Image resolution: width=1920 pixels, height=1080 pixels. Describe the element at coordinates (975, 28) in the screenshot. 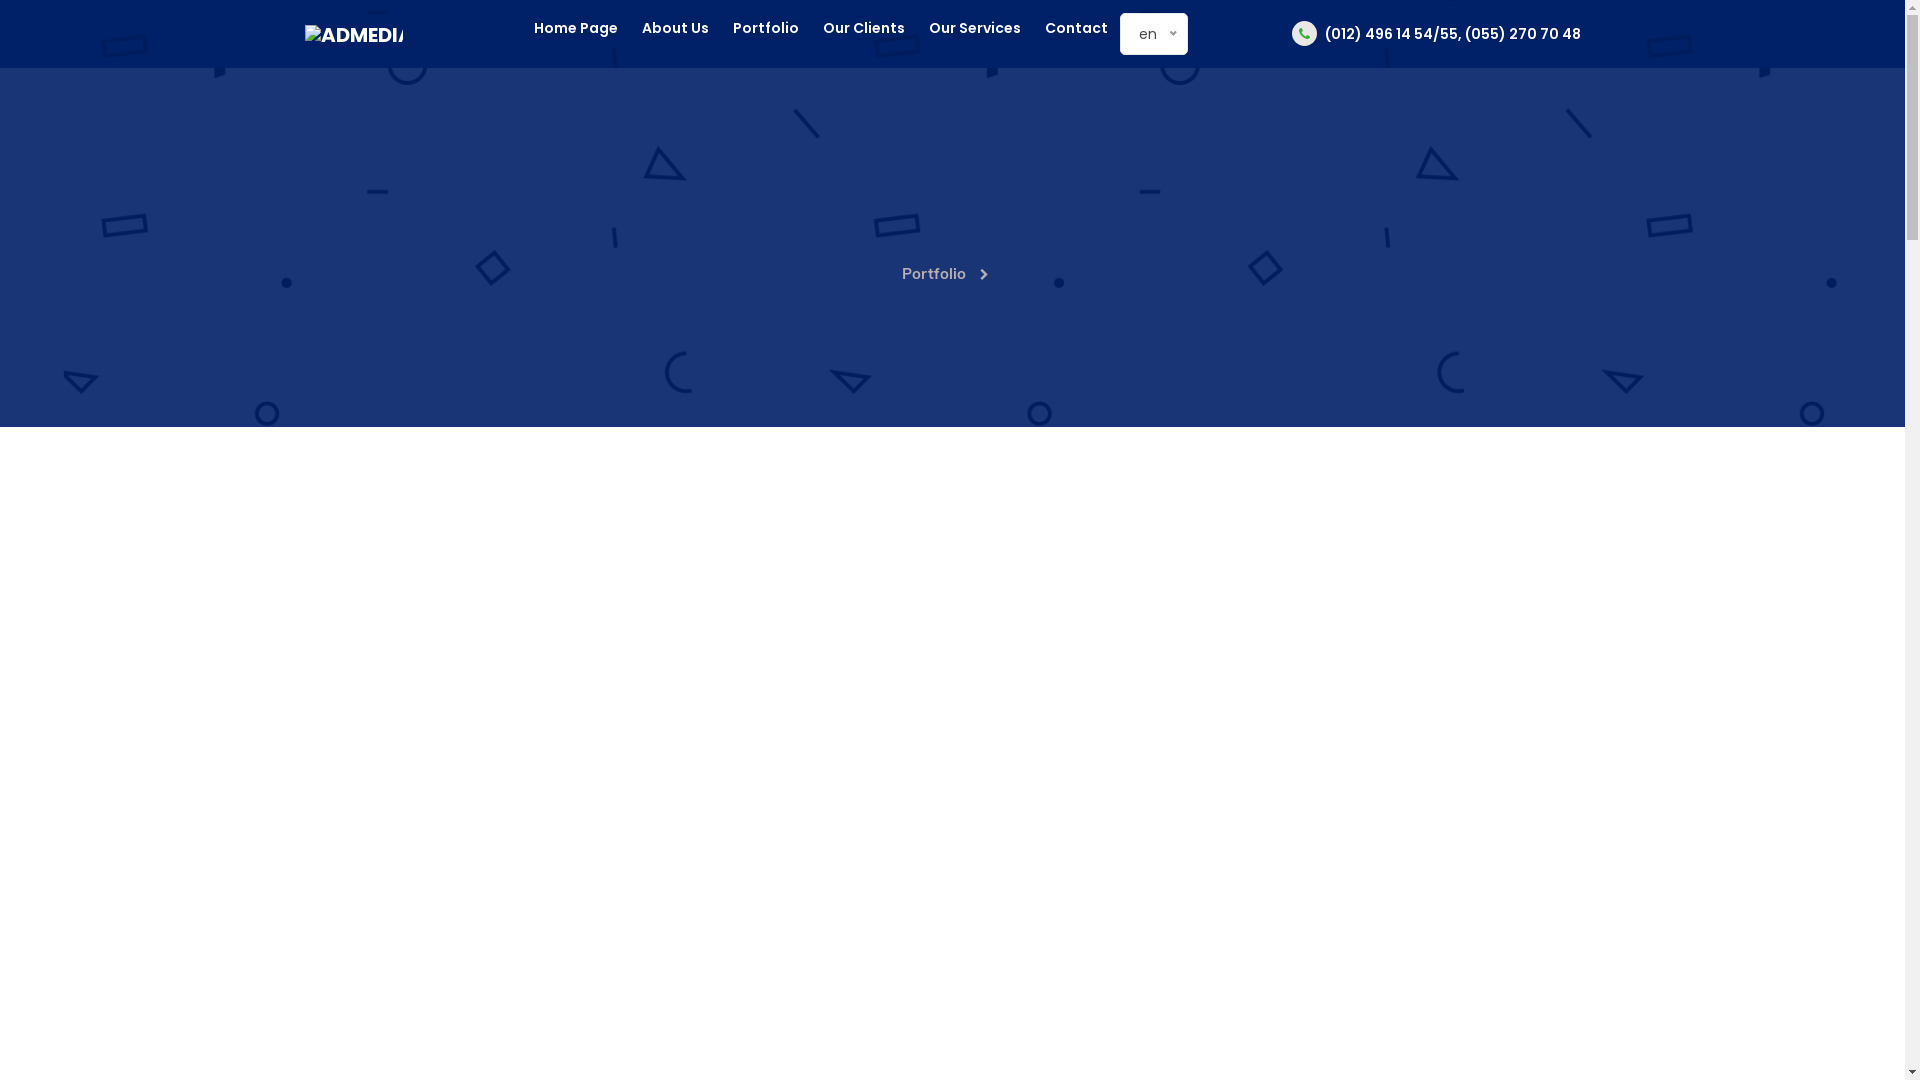

I see `Our Services` at that location.